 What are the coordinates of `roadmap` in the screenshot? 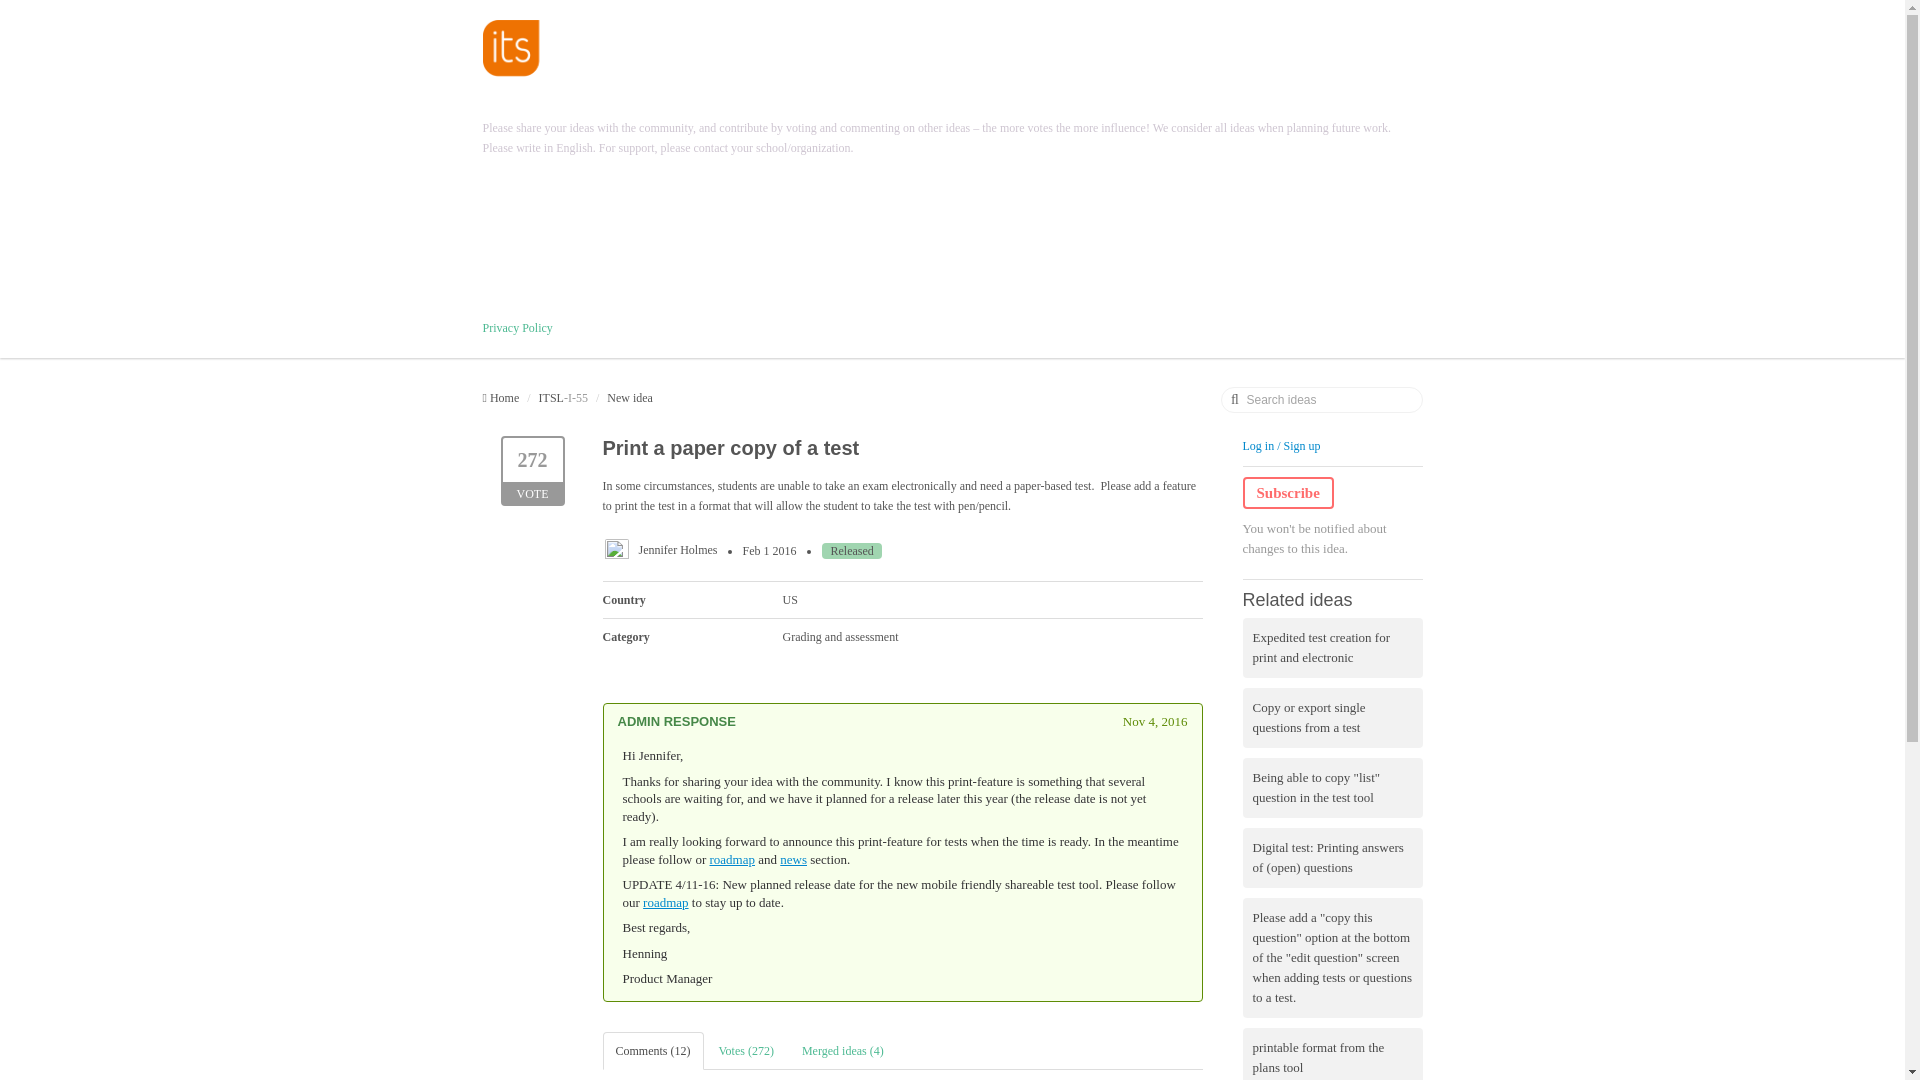 It's located at (665, 902).